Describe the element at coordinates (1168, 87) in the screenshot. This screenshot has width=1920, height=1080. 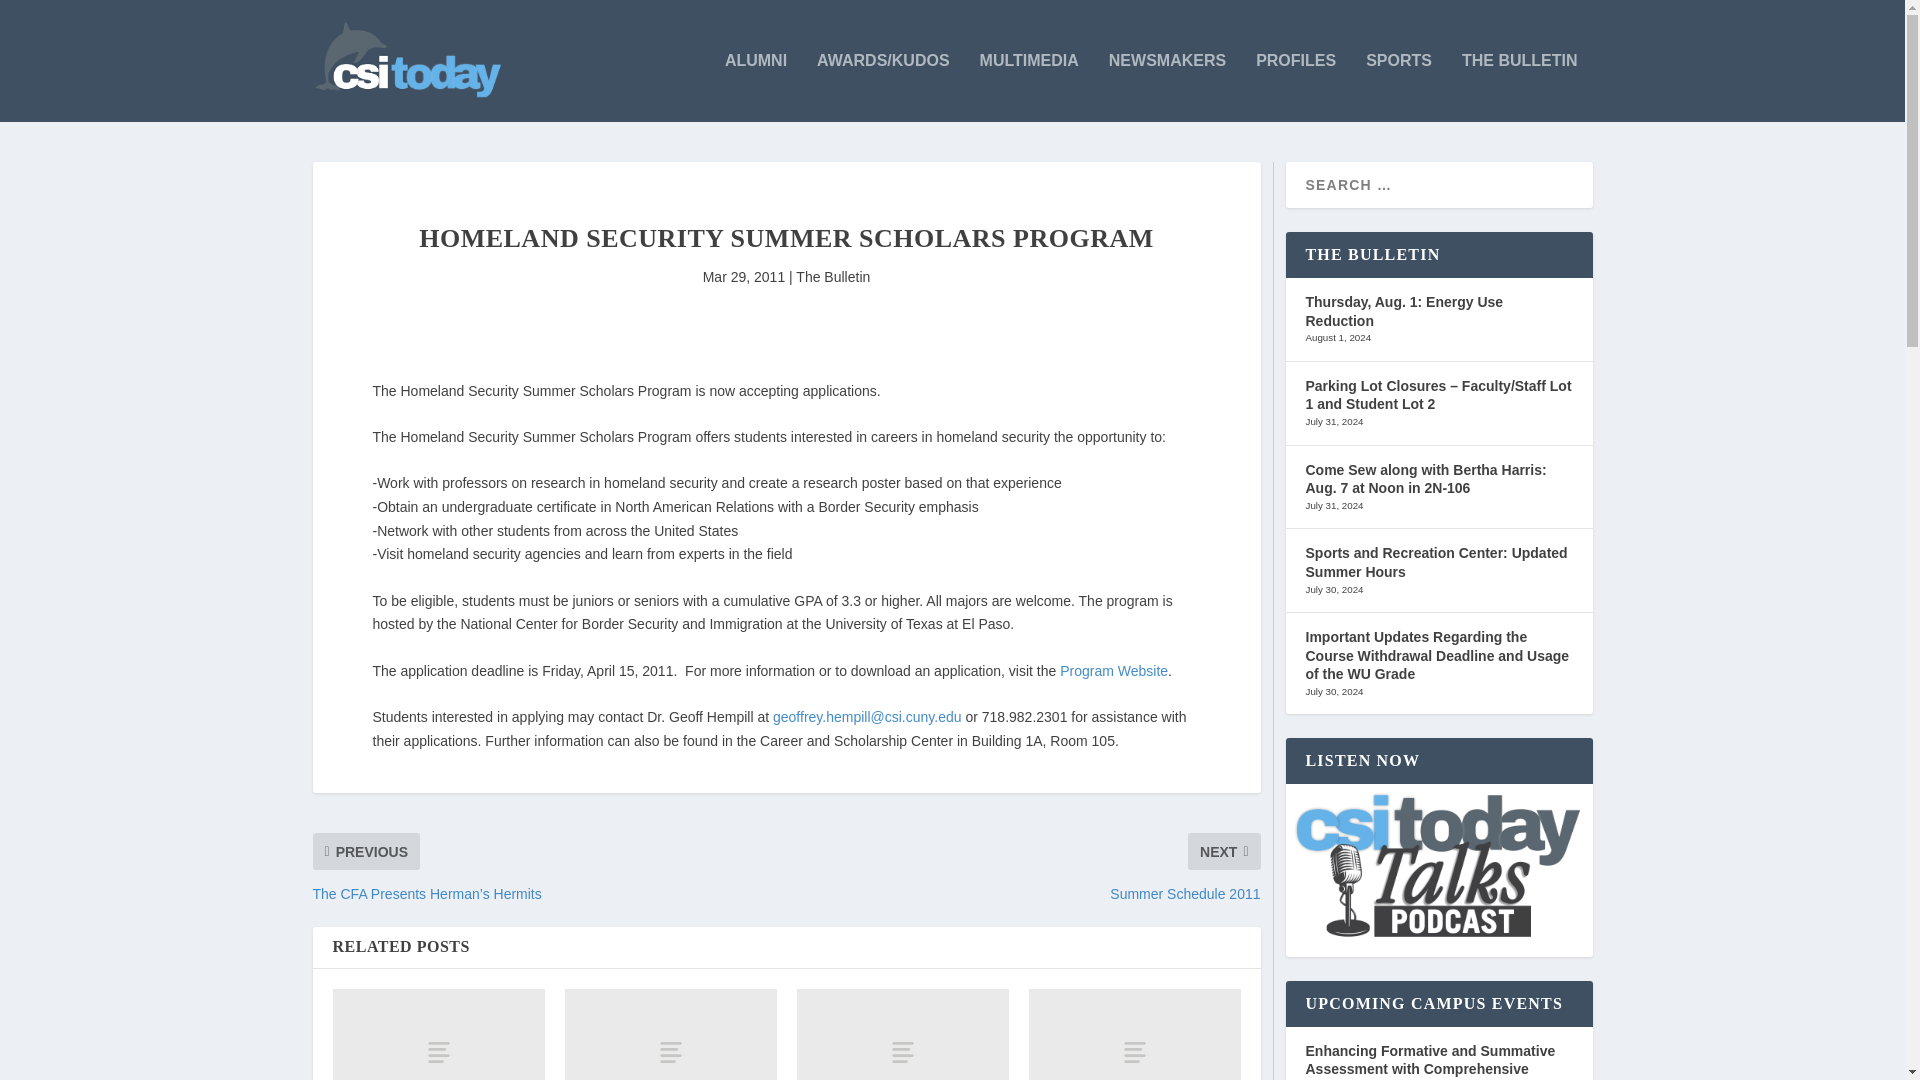
I see `NEWSMAKERS` at that location.